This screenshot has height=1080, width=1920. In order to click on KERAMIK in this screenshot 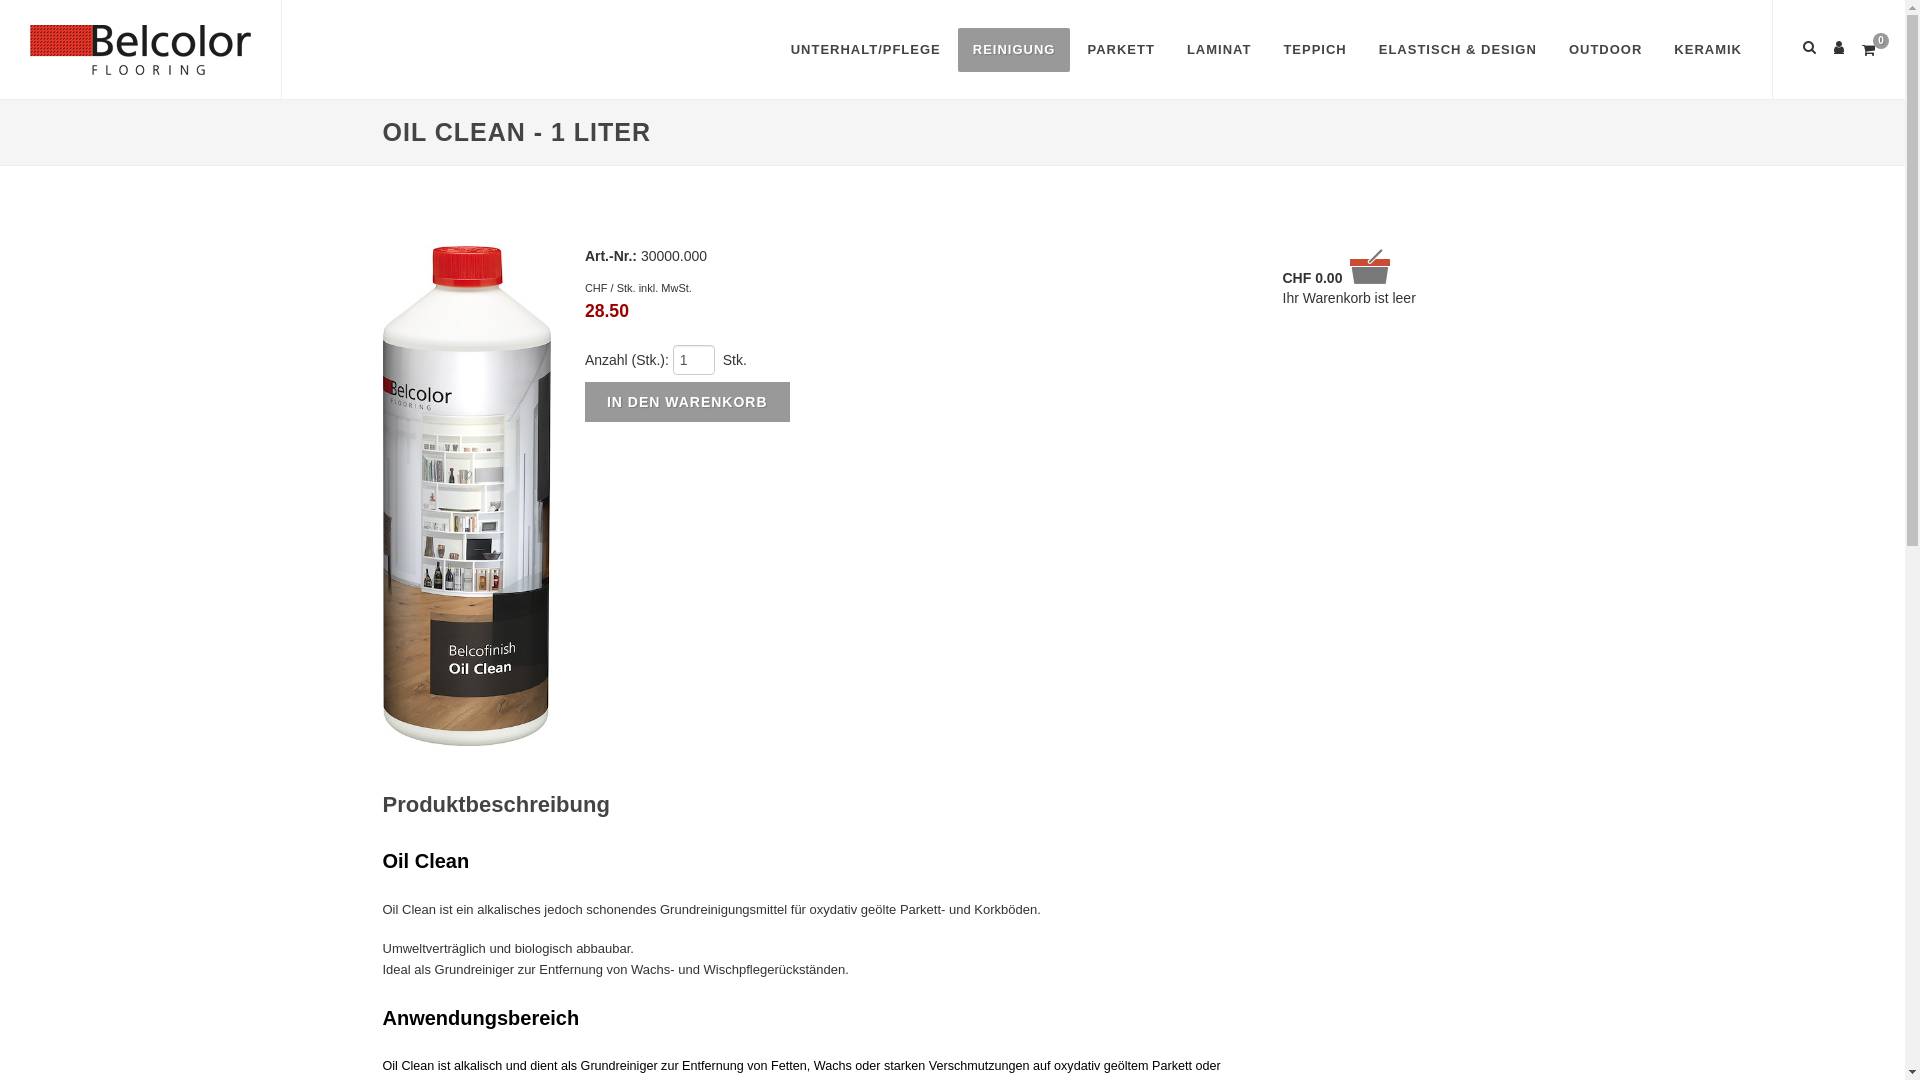, I will do `click(1708, 50)`.